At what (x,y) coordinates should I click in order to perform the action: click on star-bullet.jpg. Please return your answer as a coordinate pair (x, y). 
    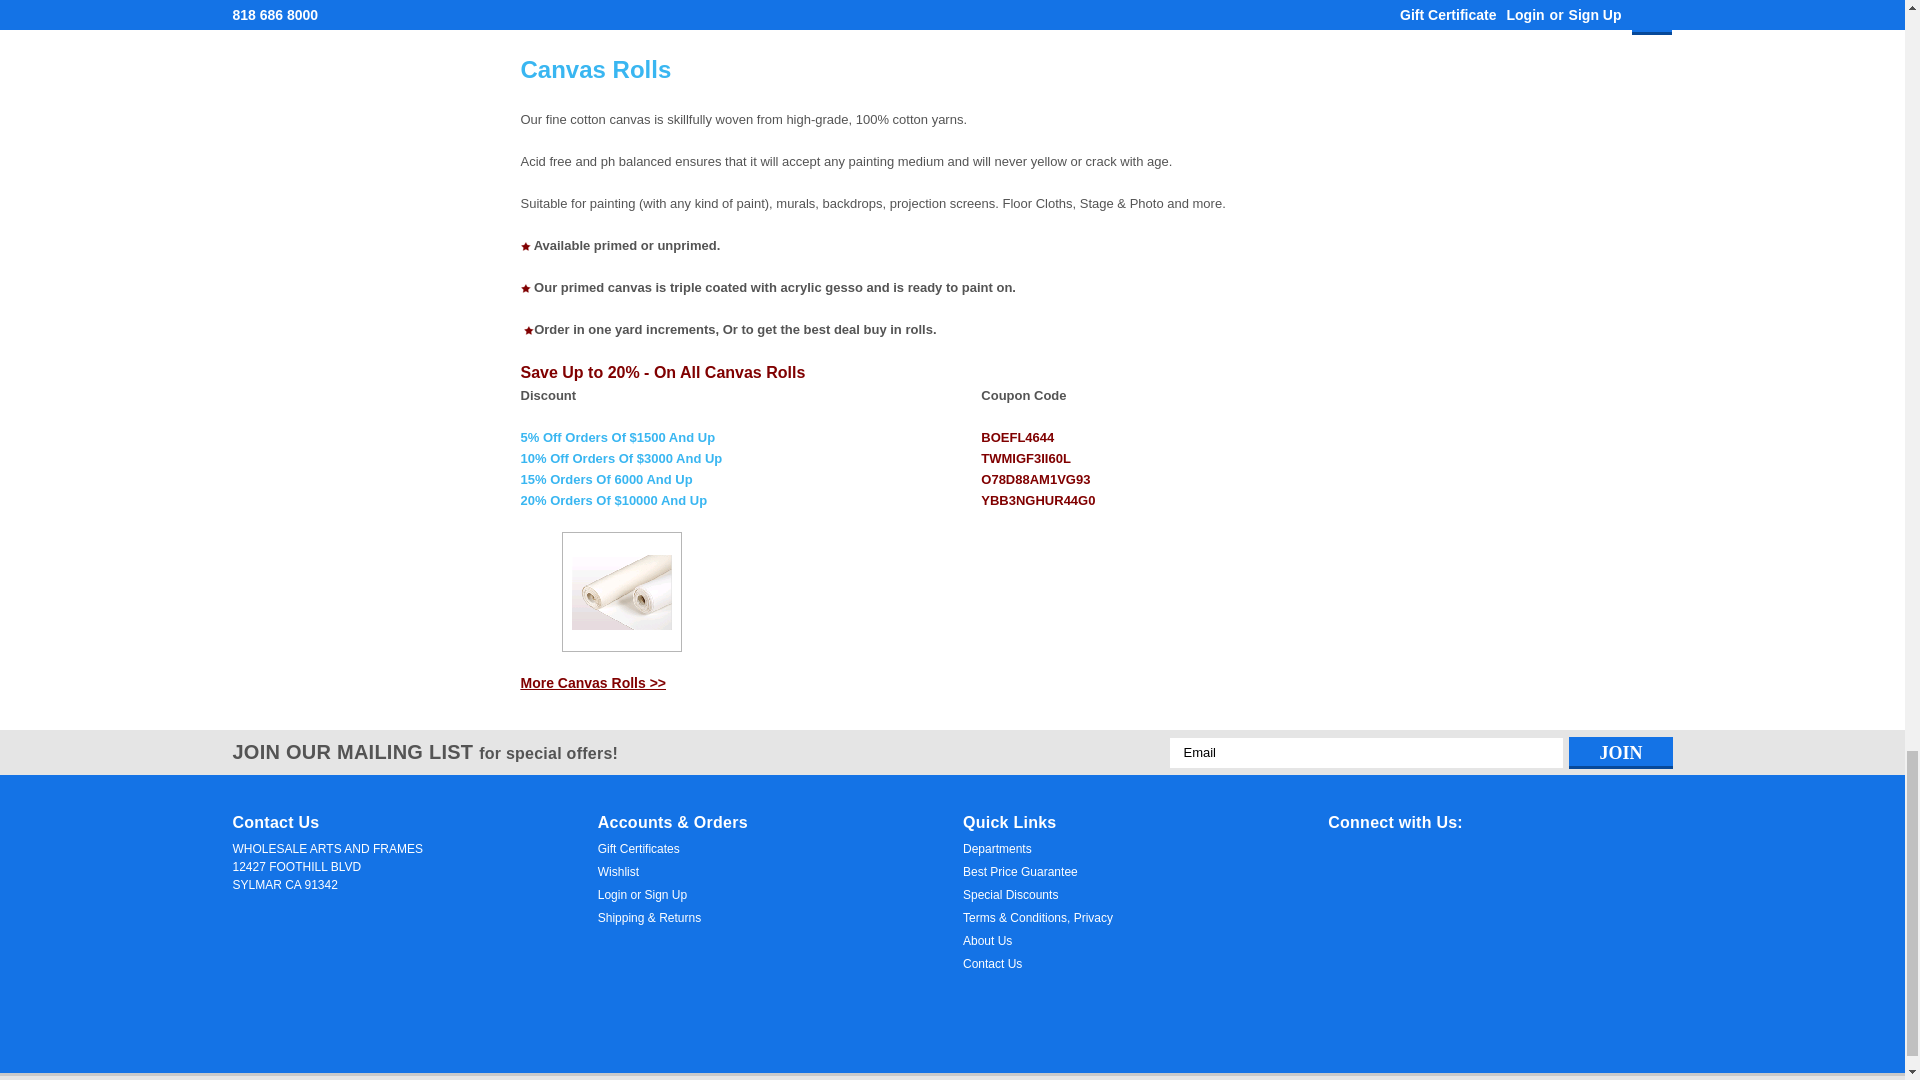
    Looking at the image, I should click on (524, 288).